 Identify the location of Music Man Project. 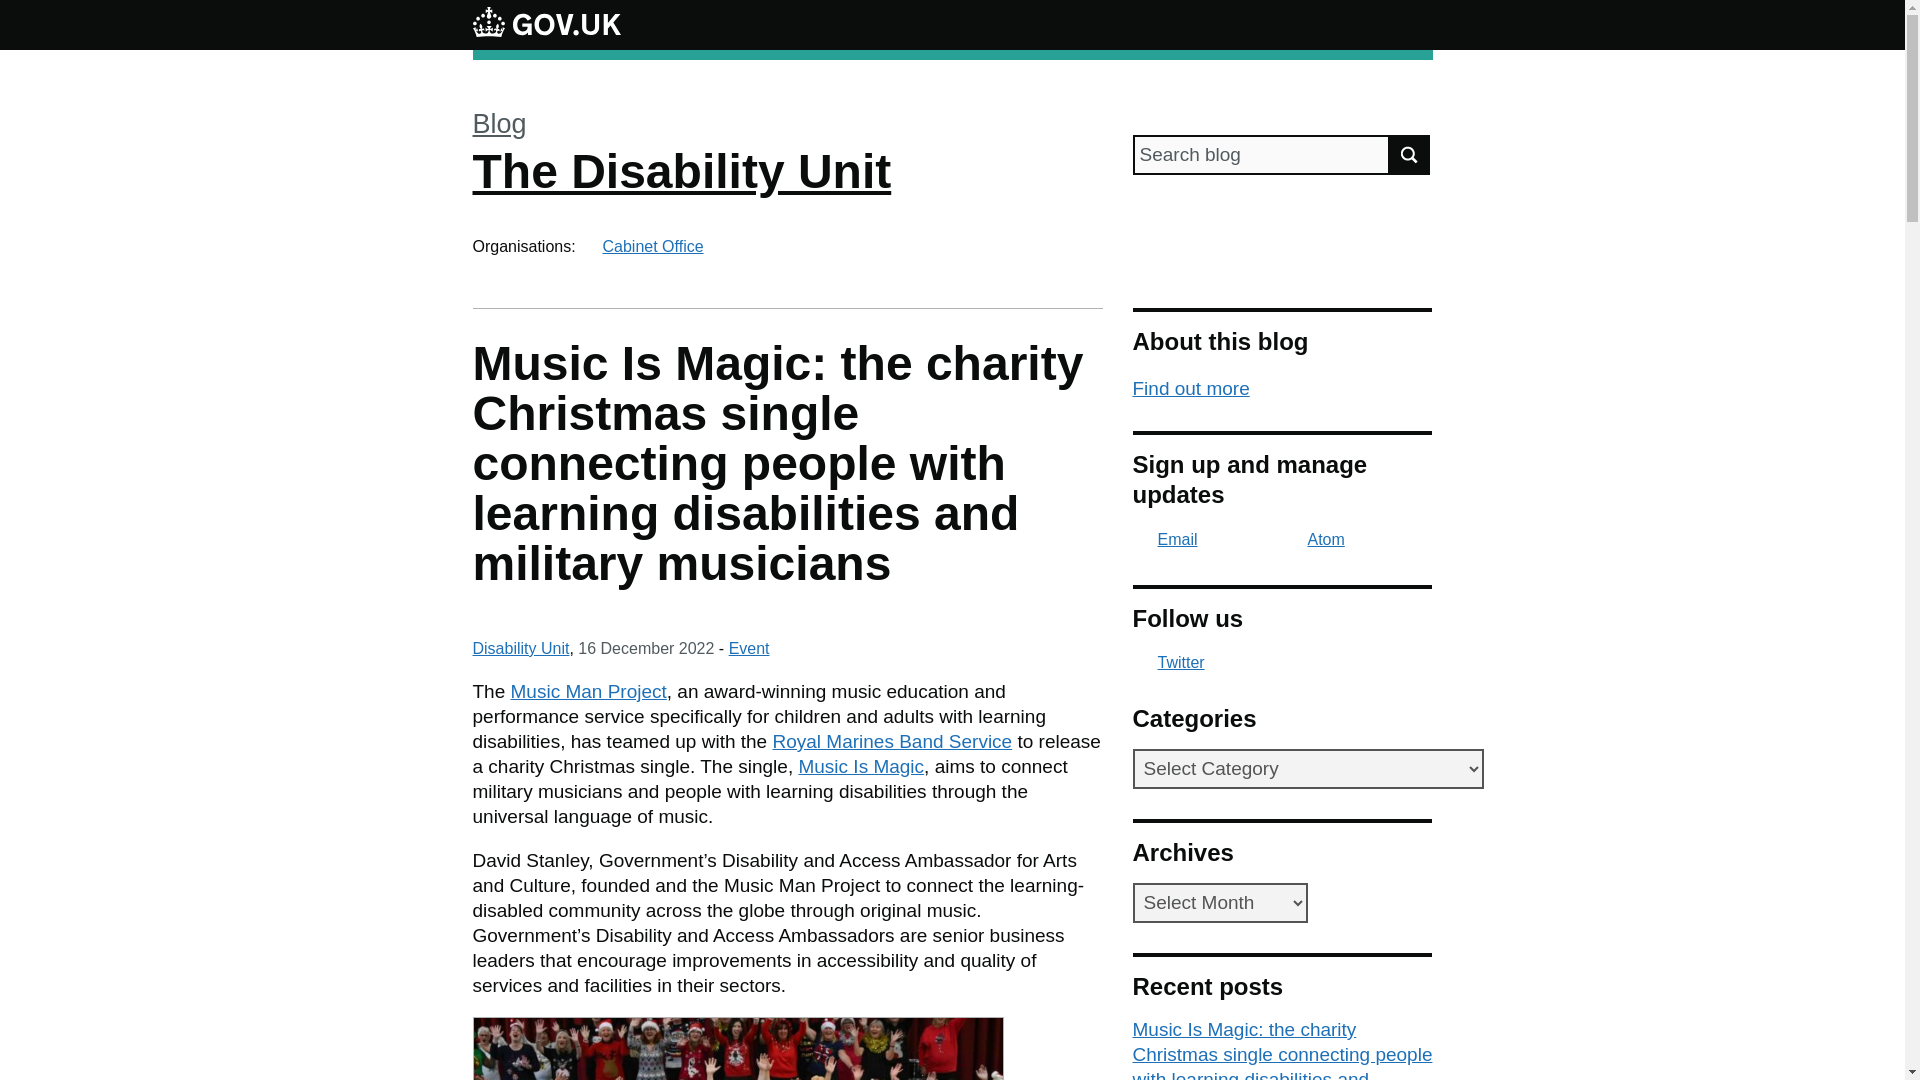
(588, 692).